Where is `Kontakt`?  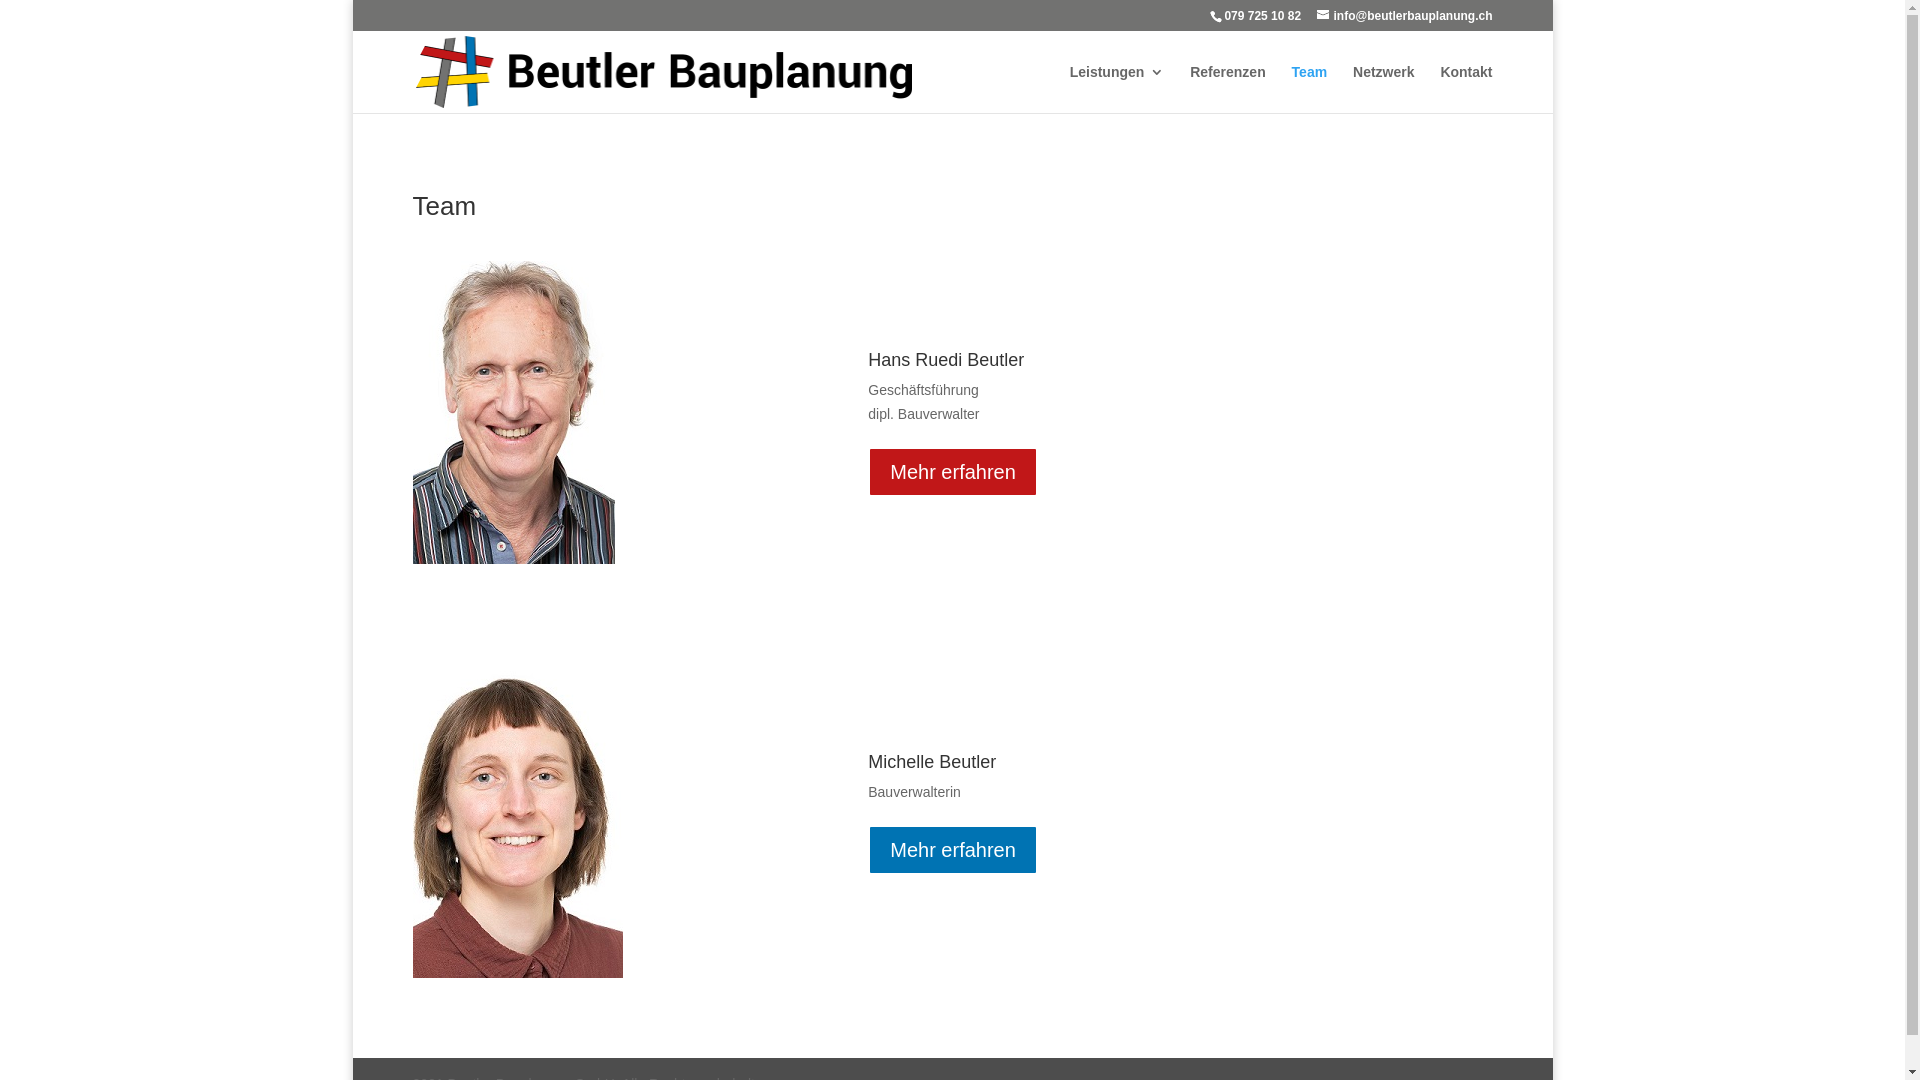
Kontakt is located at coordinates (1466, 89).